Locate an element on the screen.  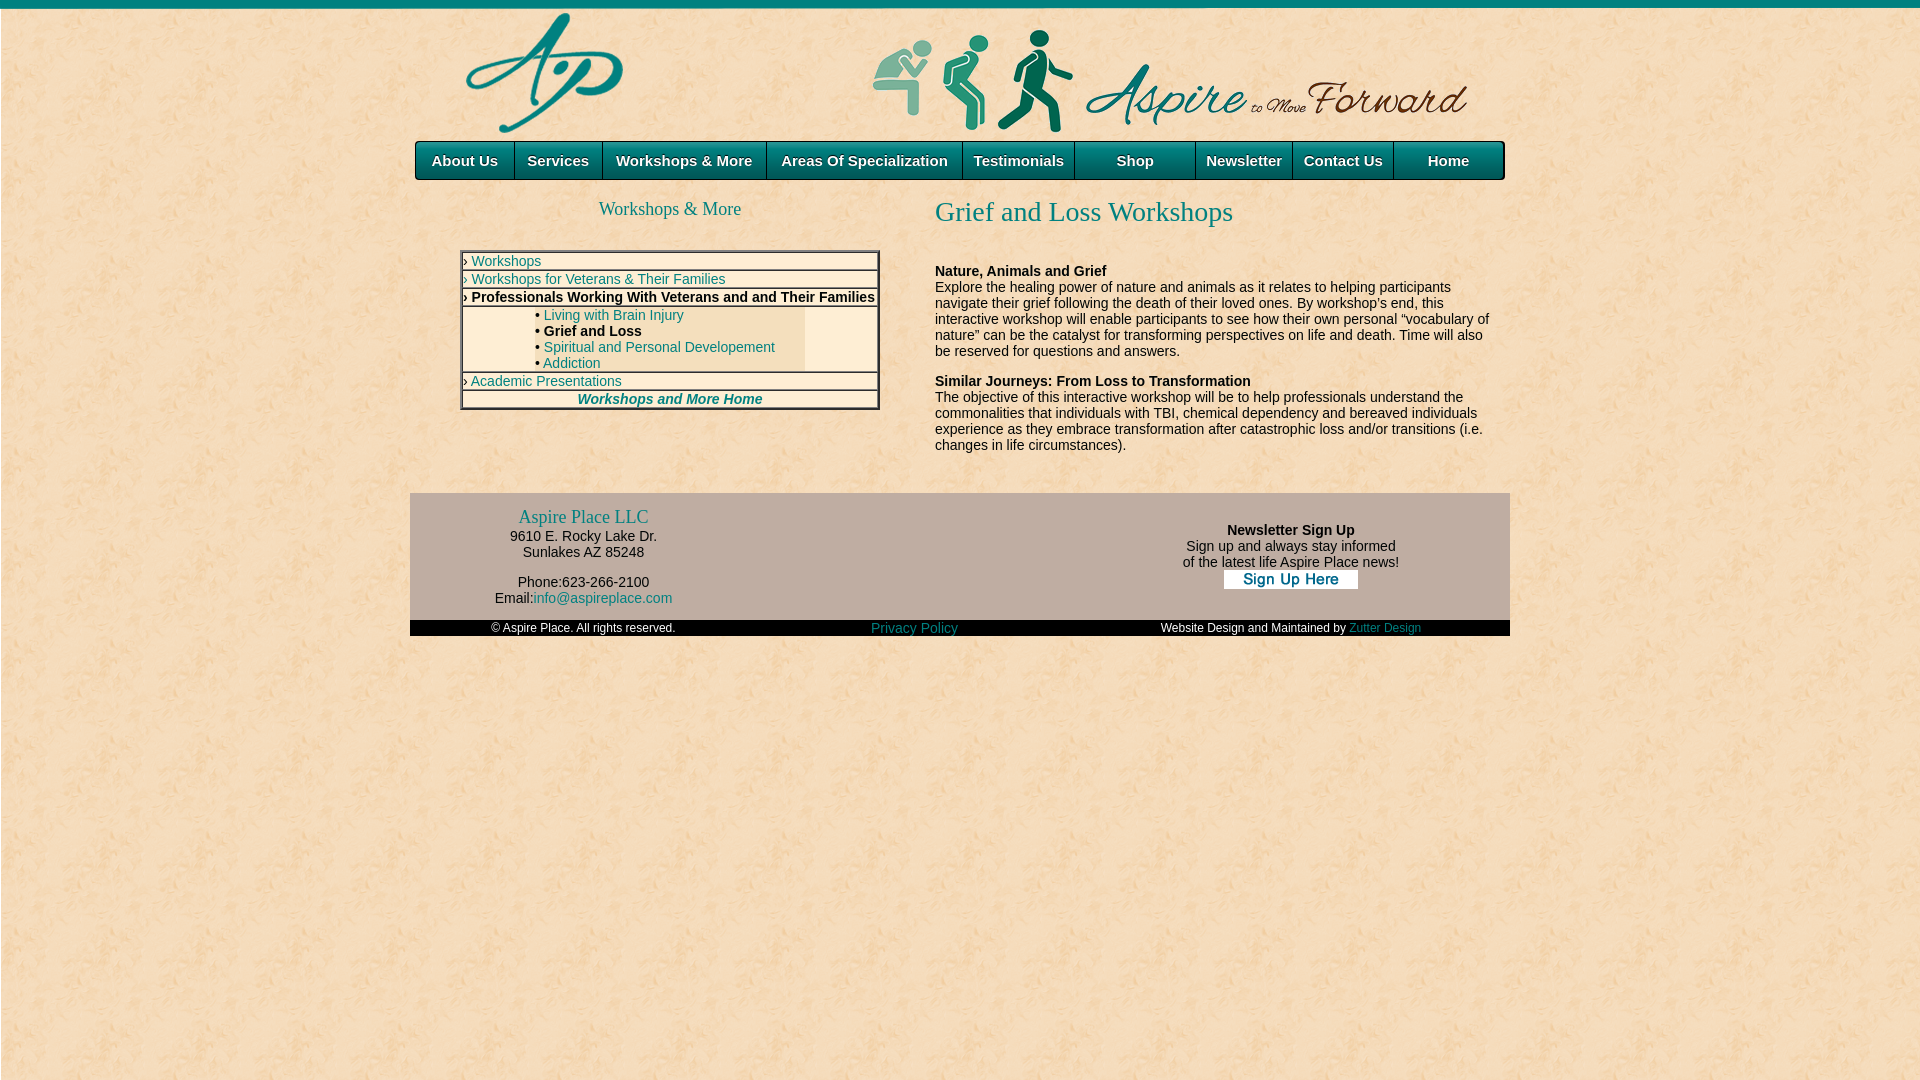
Services is located at coordinates (558, 160).